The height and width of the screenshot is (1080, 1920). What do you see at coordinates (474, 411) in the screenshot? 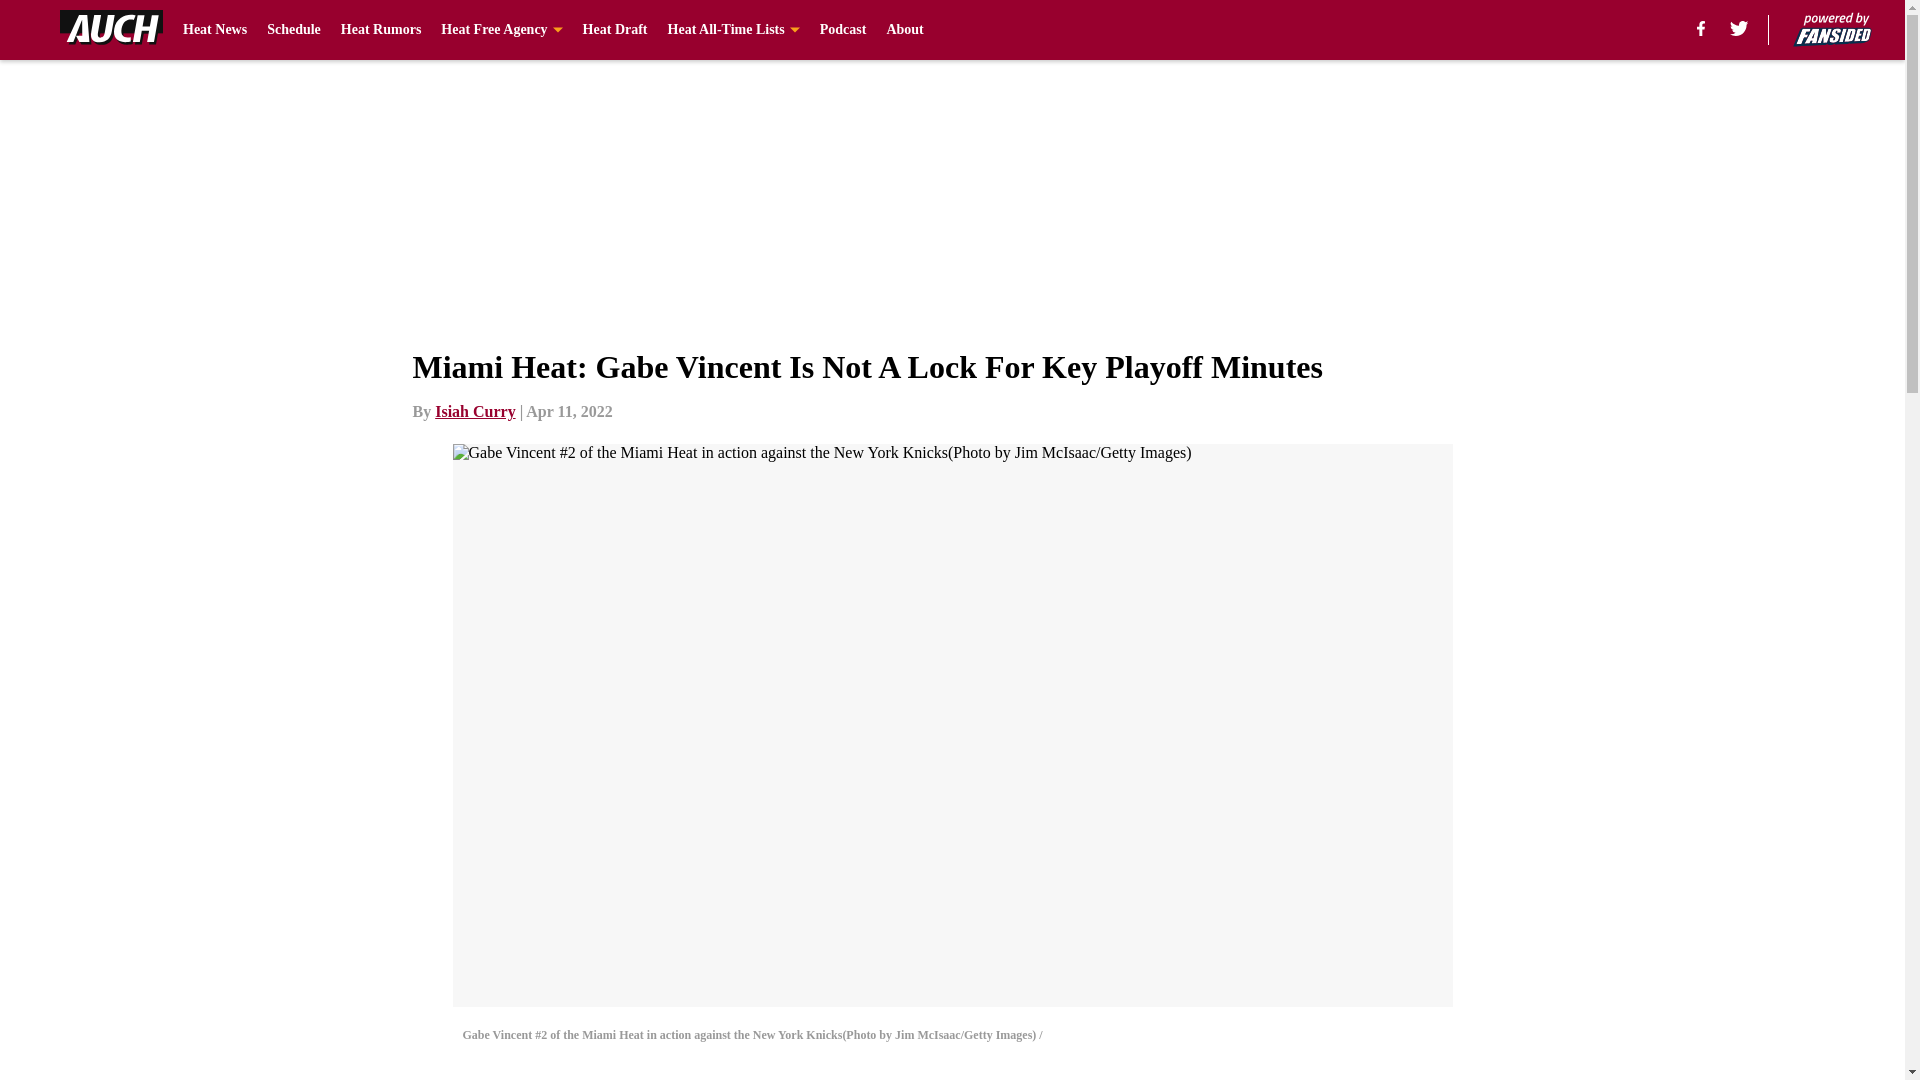
I see `Isiah Curry` at bounding box center [474, 411].